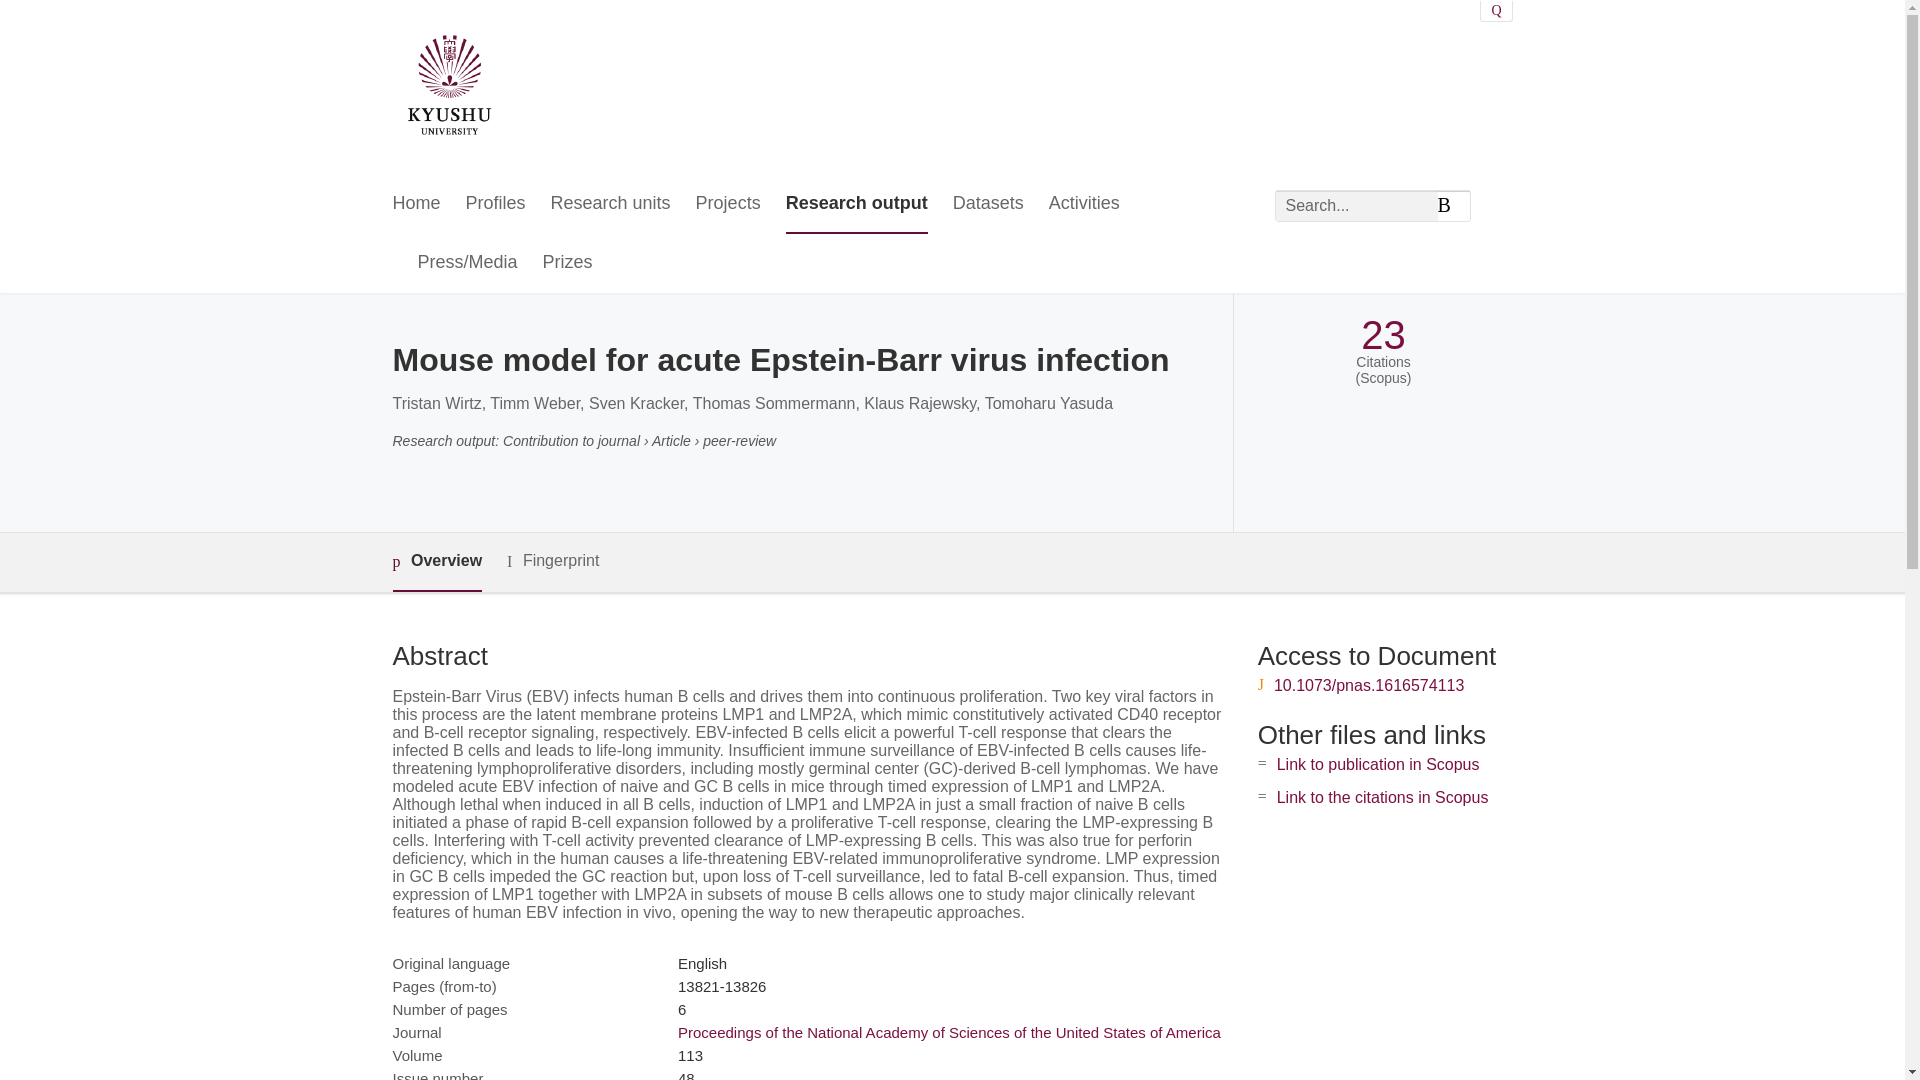 The image size is (1920, 1080). I want to click on Research output, so click(856, 204).